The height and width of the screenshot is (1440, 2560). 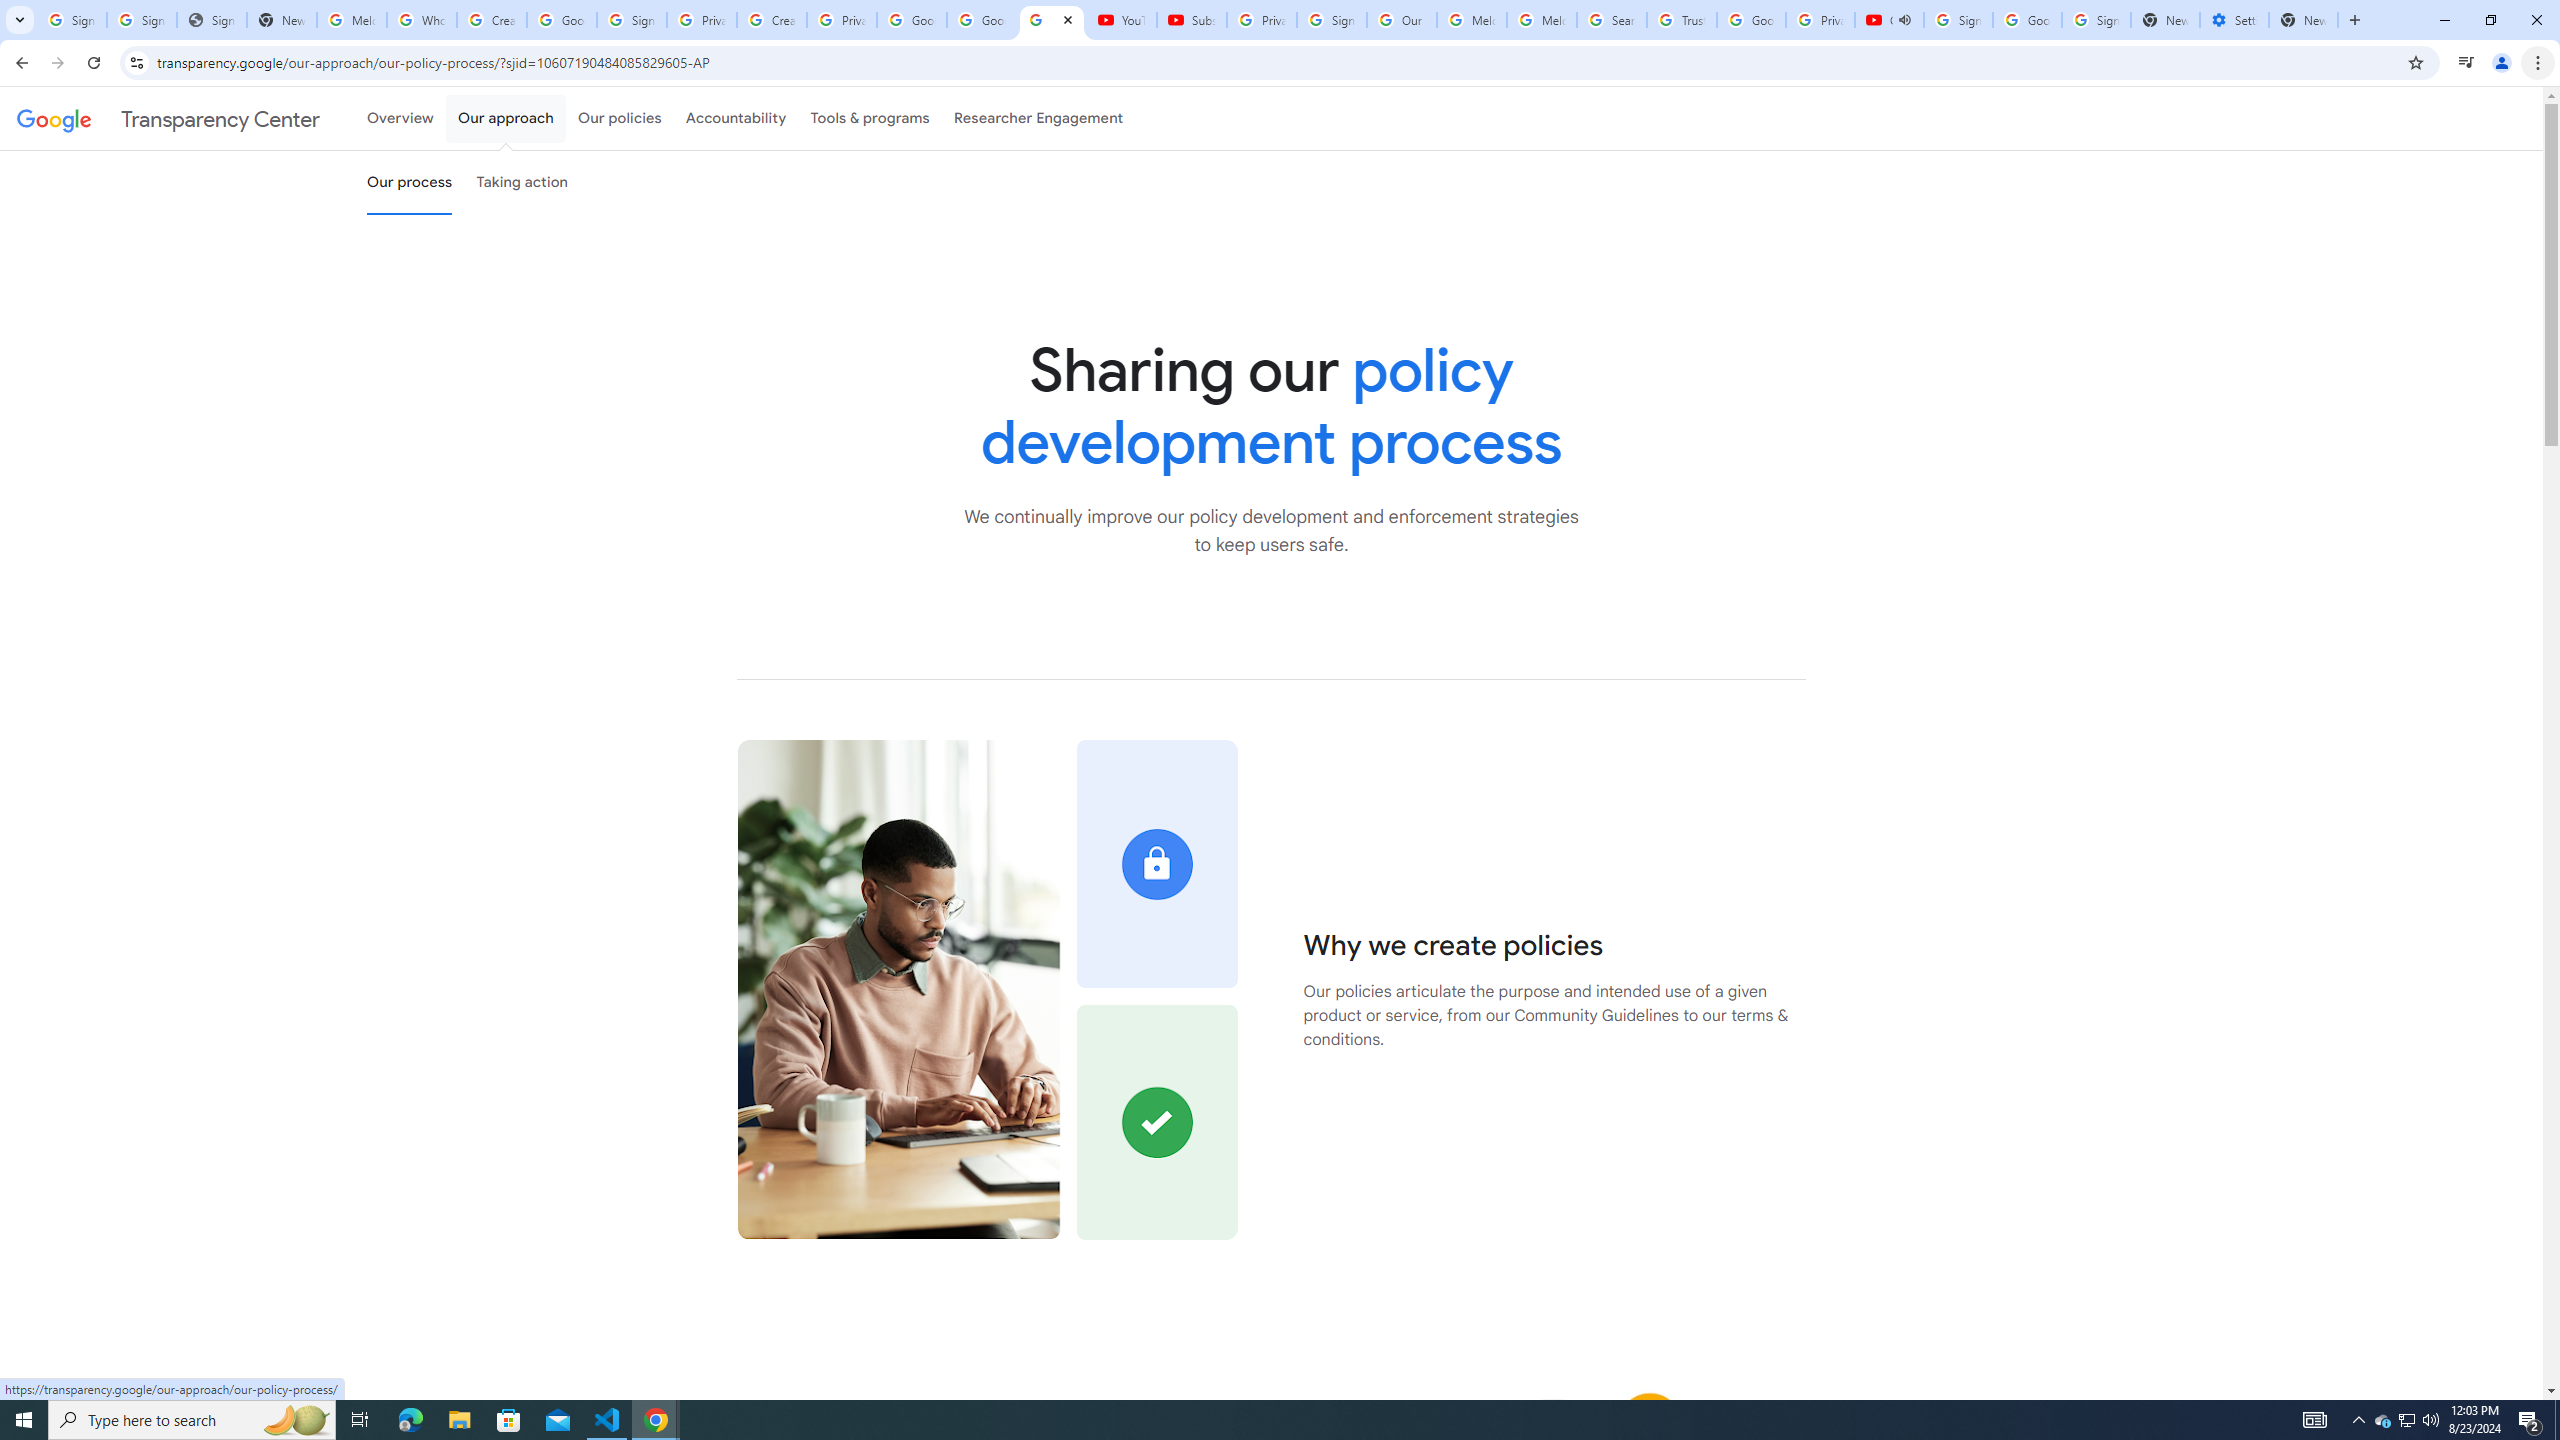 What do you see at coordinates (505, 118) in the screenshot?
I see `Our approach` at bounding box center [505, 118].